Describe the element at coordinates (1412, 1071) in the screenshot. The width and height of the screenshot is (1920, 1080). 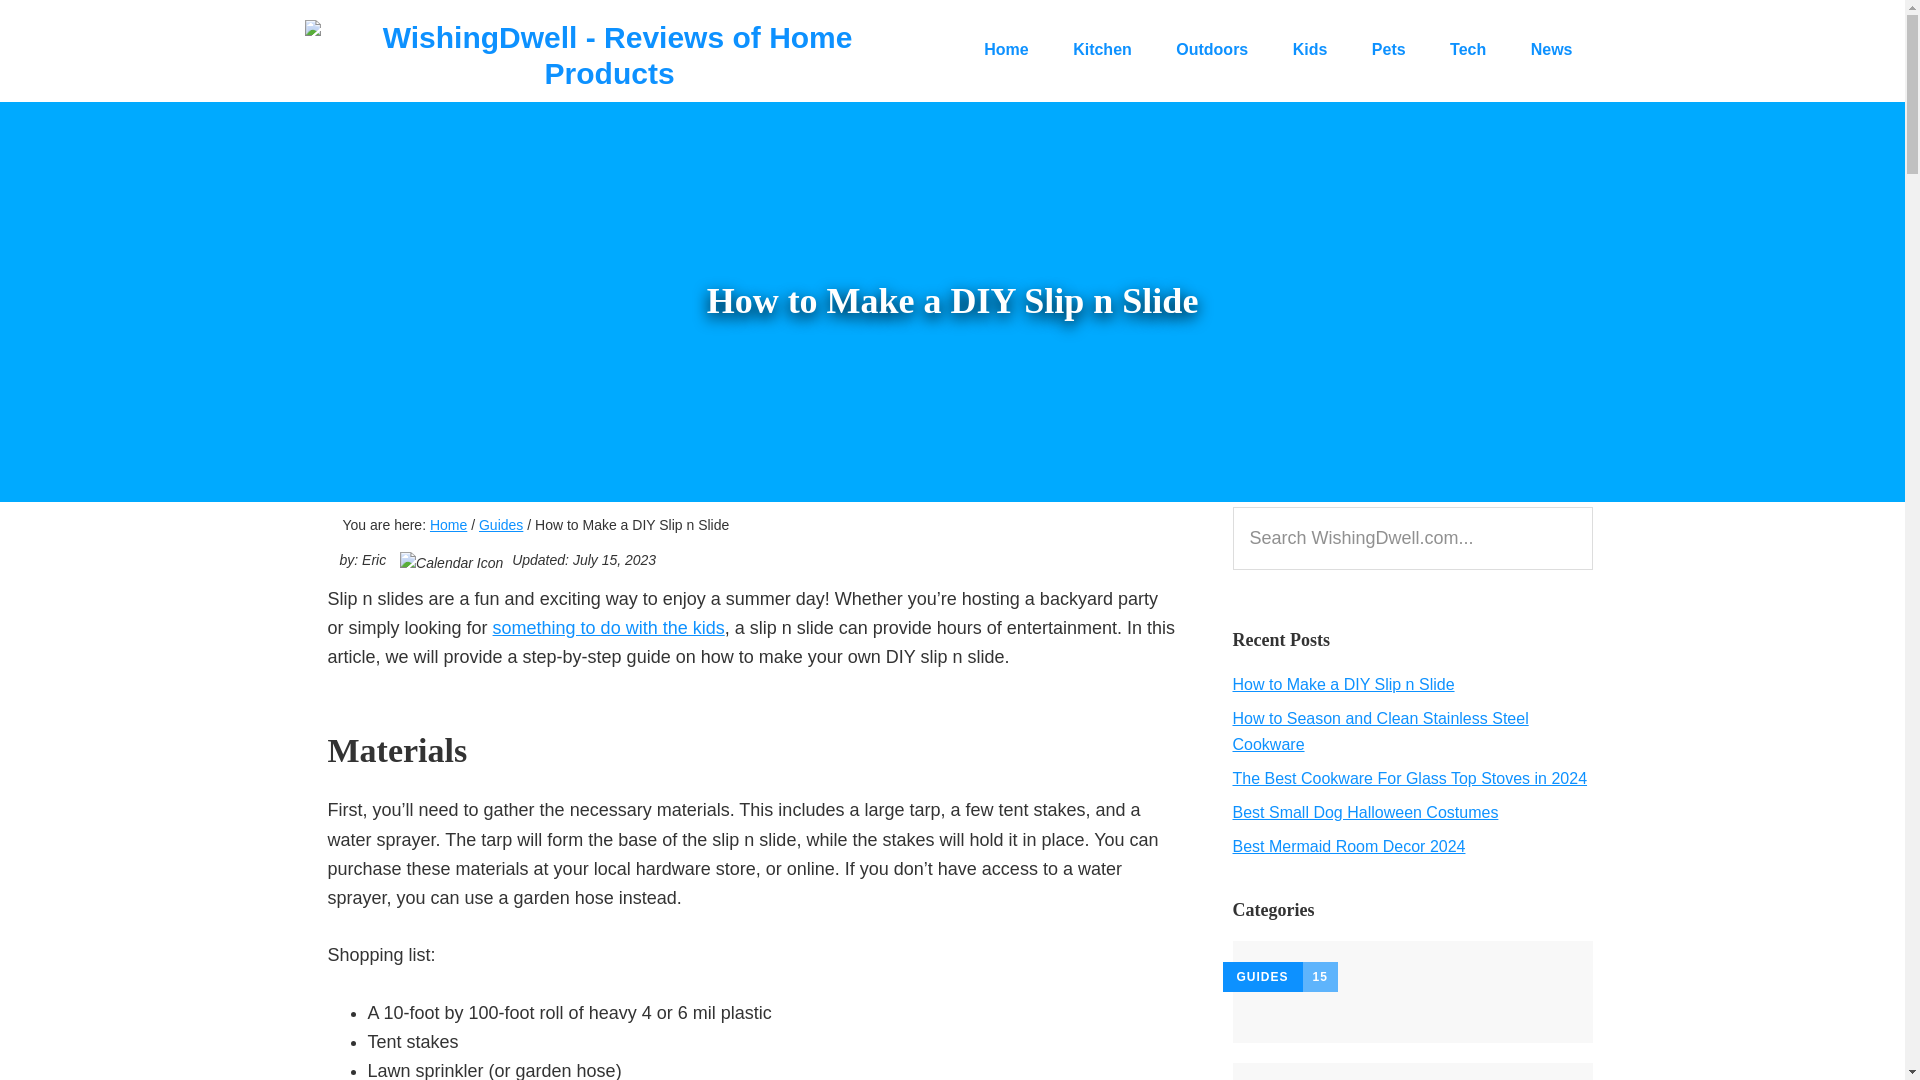
I see `HOME 12` at that location.